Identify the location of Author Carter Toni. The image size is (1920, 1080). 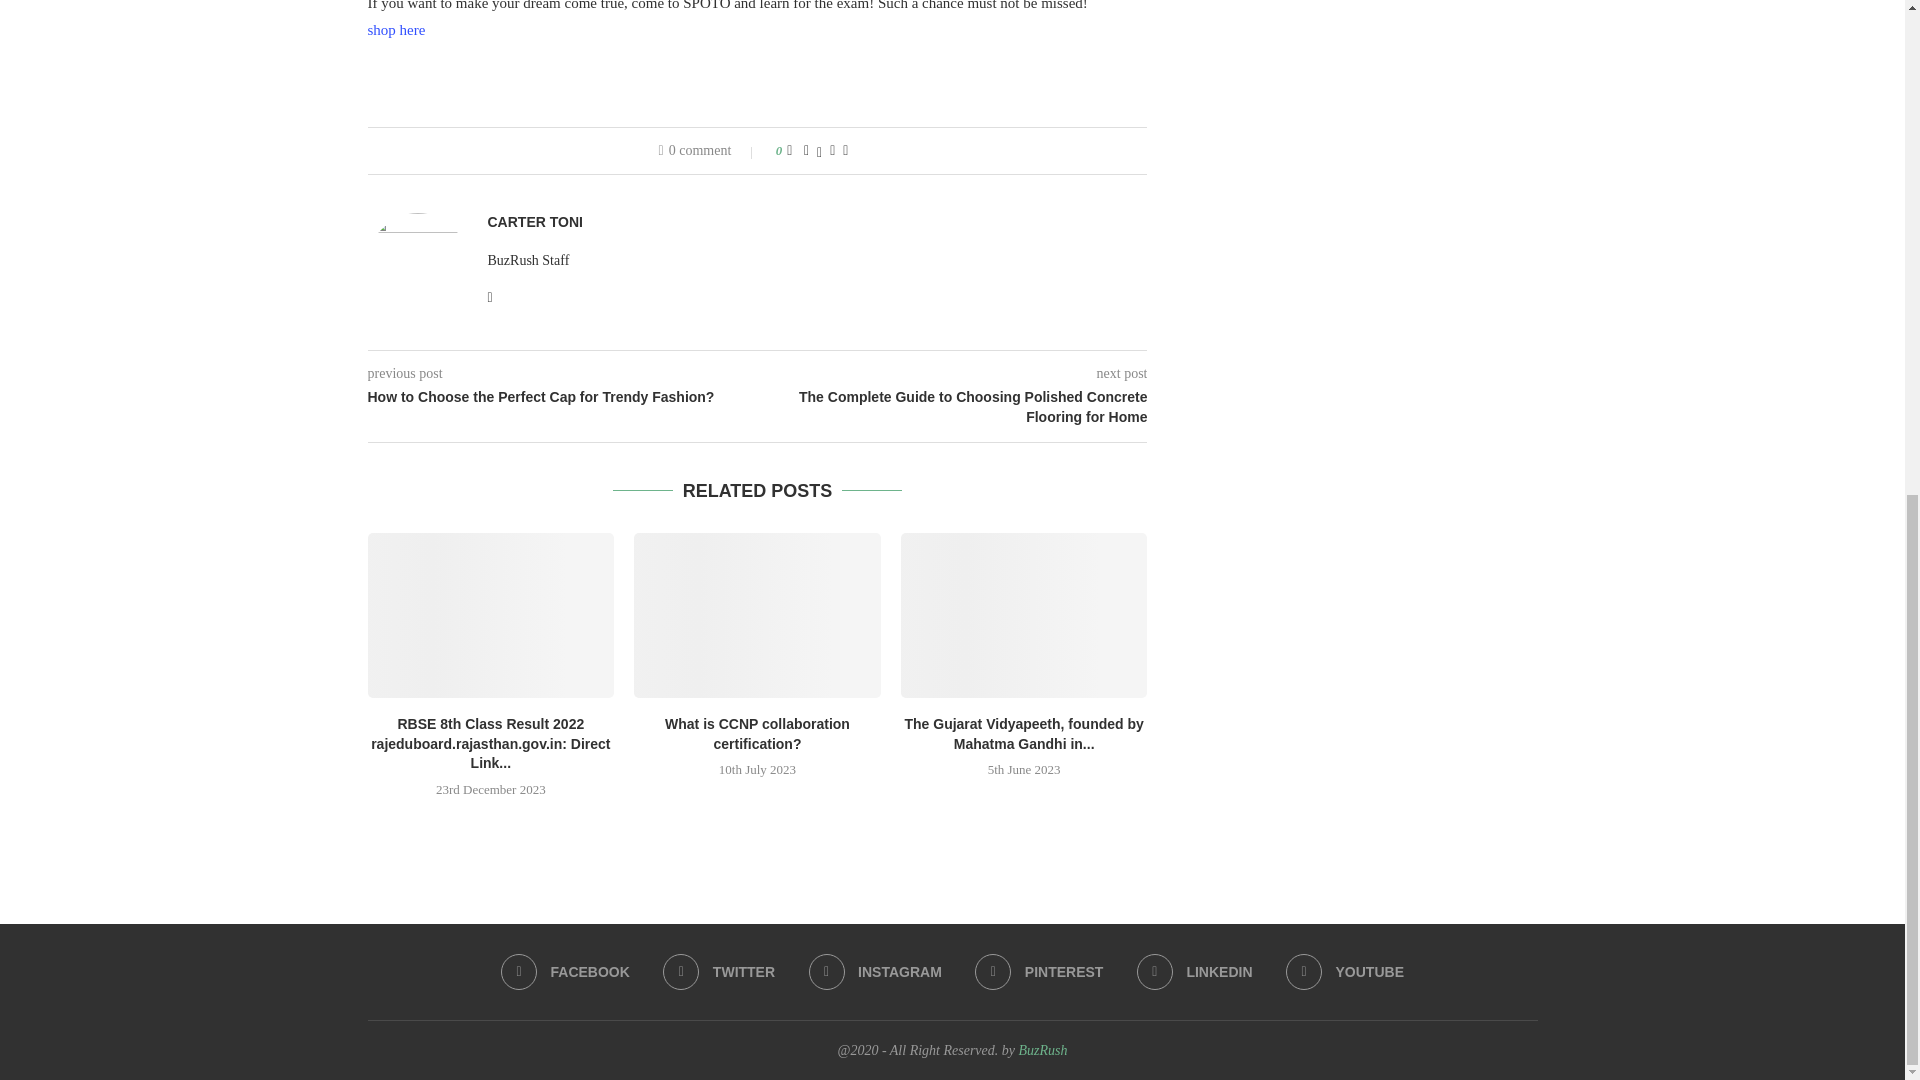
(535, 222).